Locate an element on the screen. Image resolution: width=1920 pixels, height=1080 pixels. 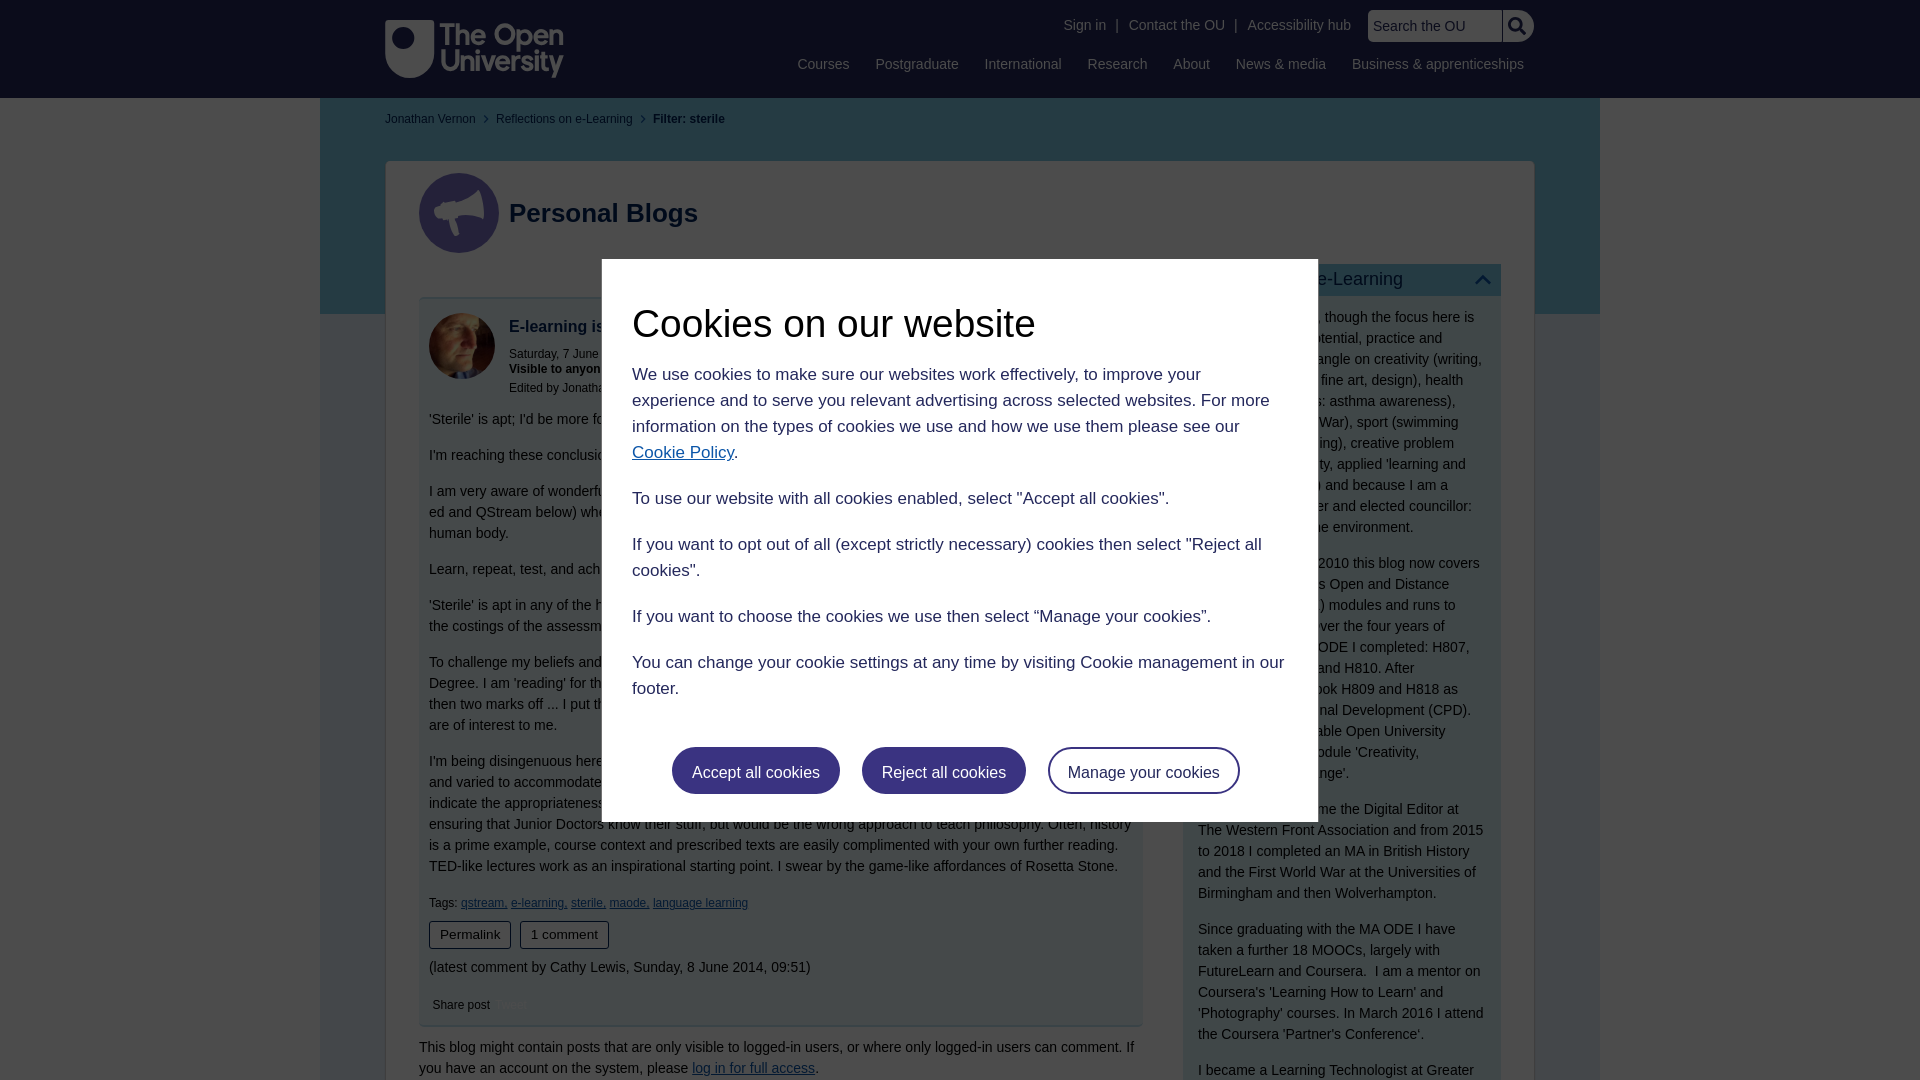
Postgraduate is located at coordinates (916, 63).